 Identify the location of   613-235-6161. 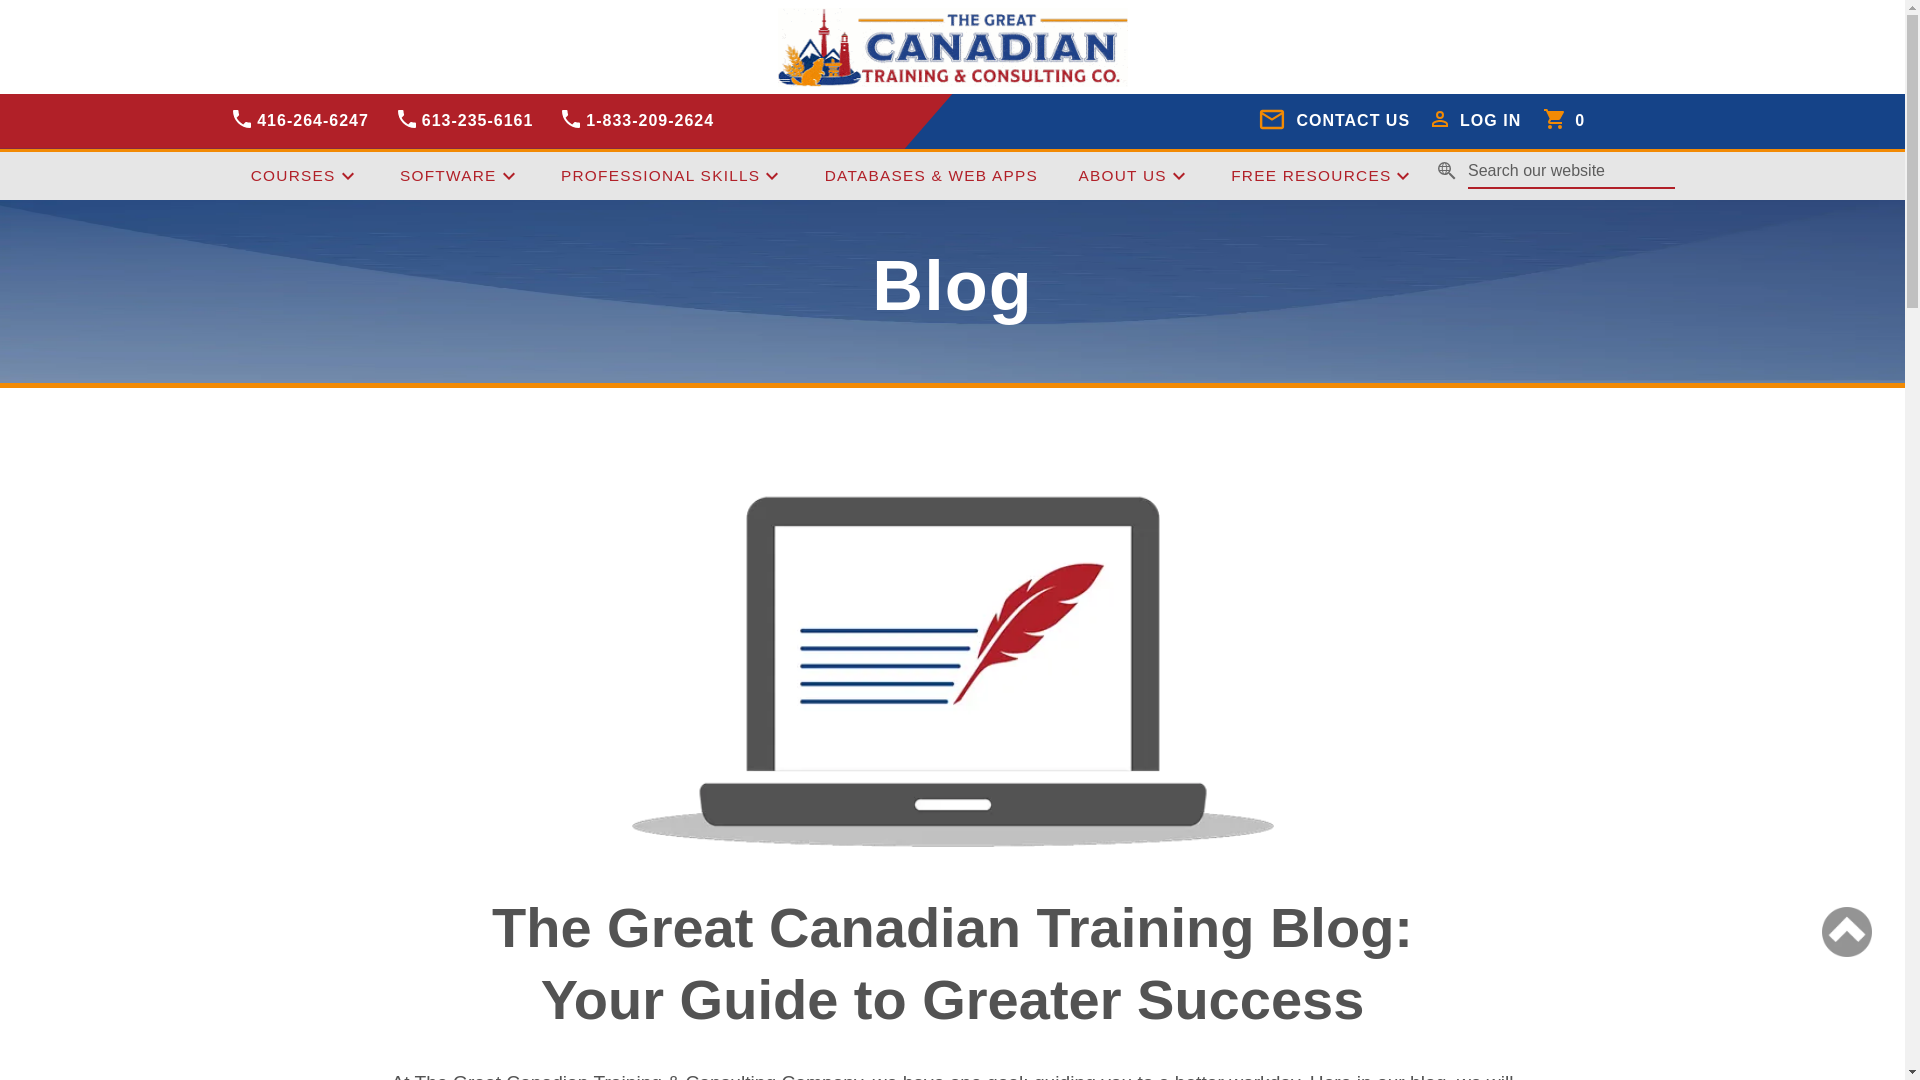
(464, 121).